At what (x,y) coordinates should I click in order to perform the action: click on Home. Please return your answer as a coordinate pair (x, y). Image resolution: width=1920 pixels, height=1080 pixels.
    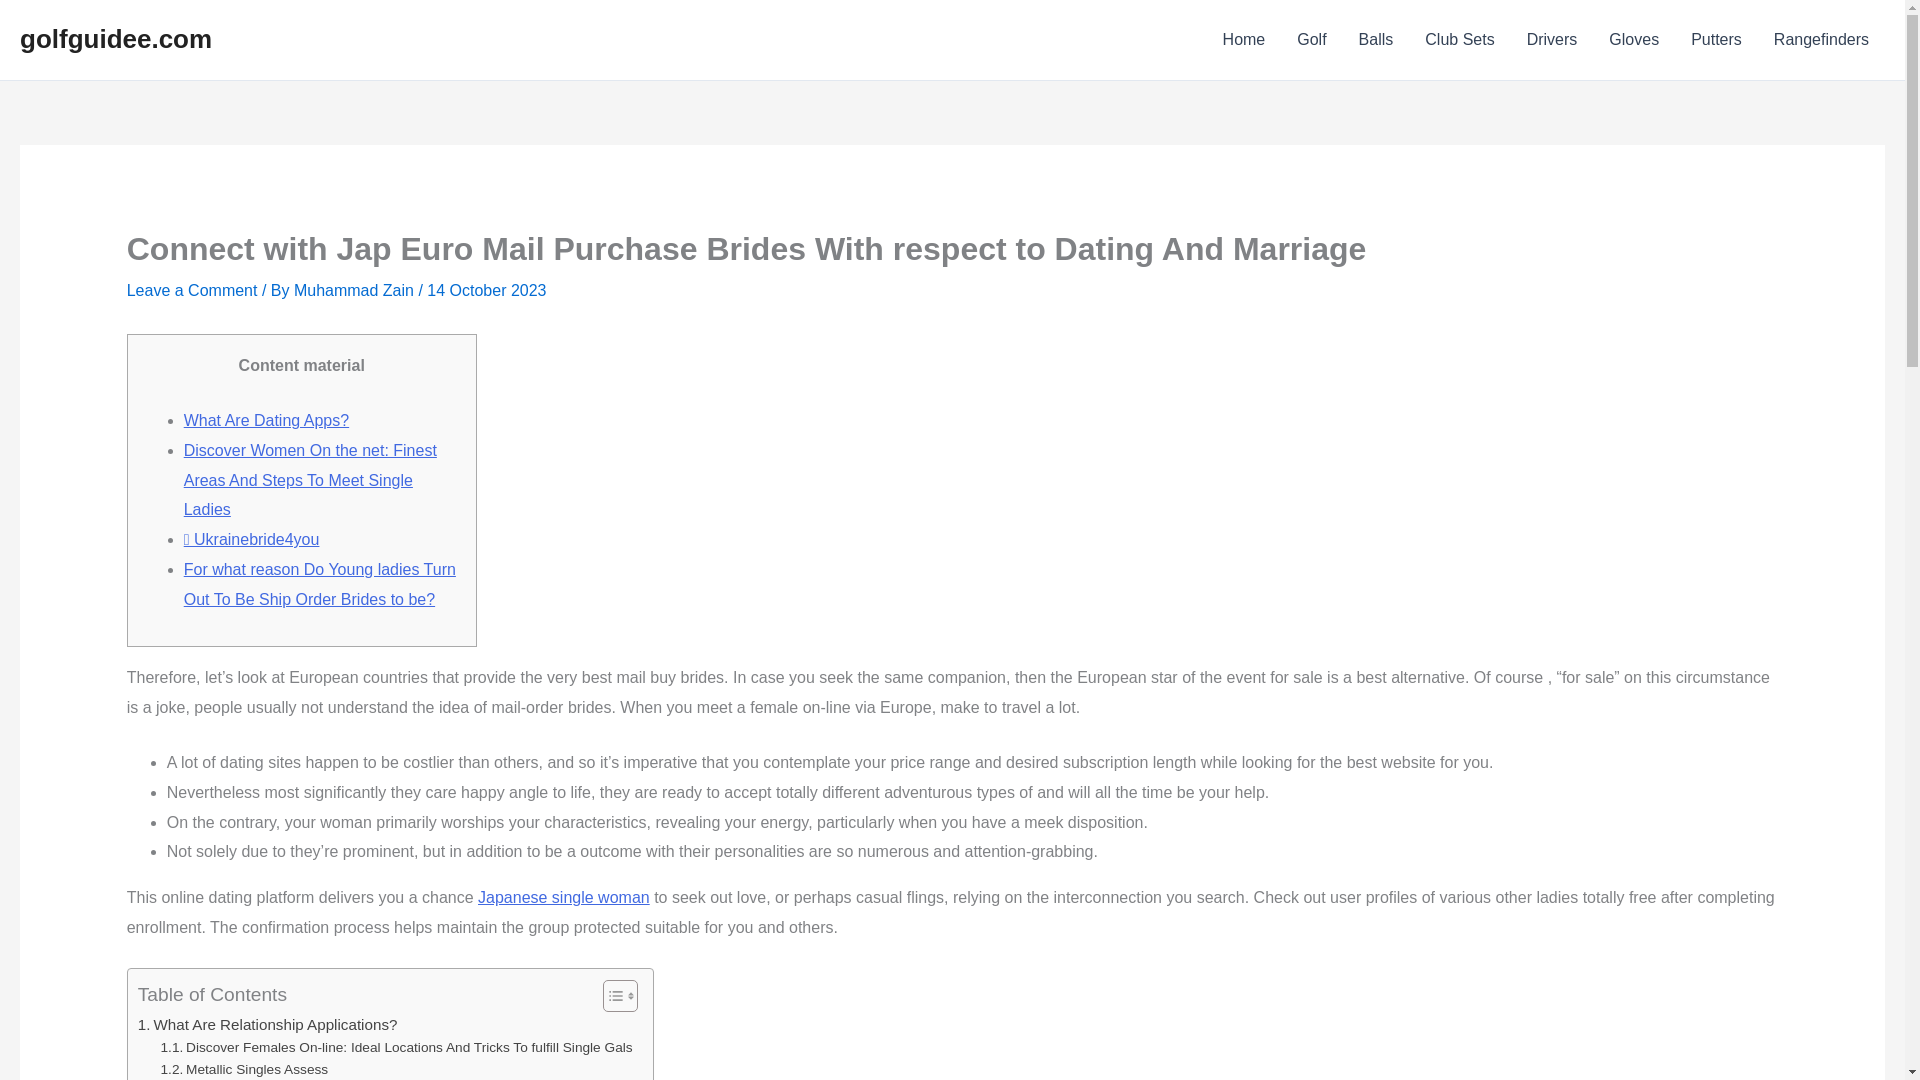
    Looking at the image, I should click on (1244, 40).